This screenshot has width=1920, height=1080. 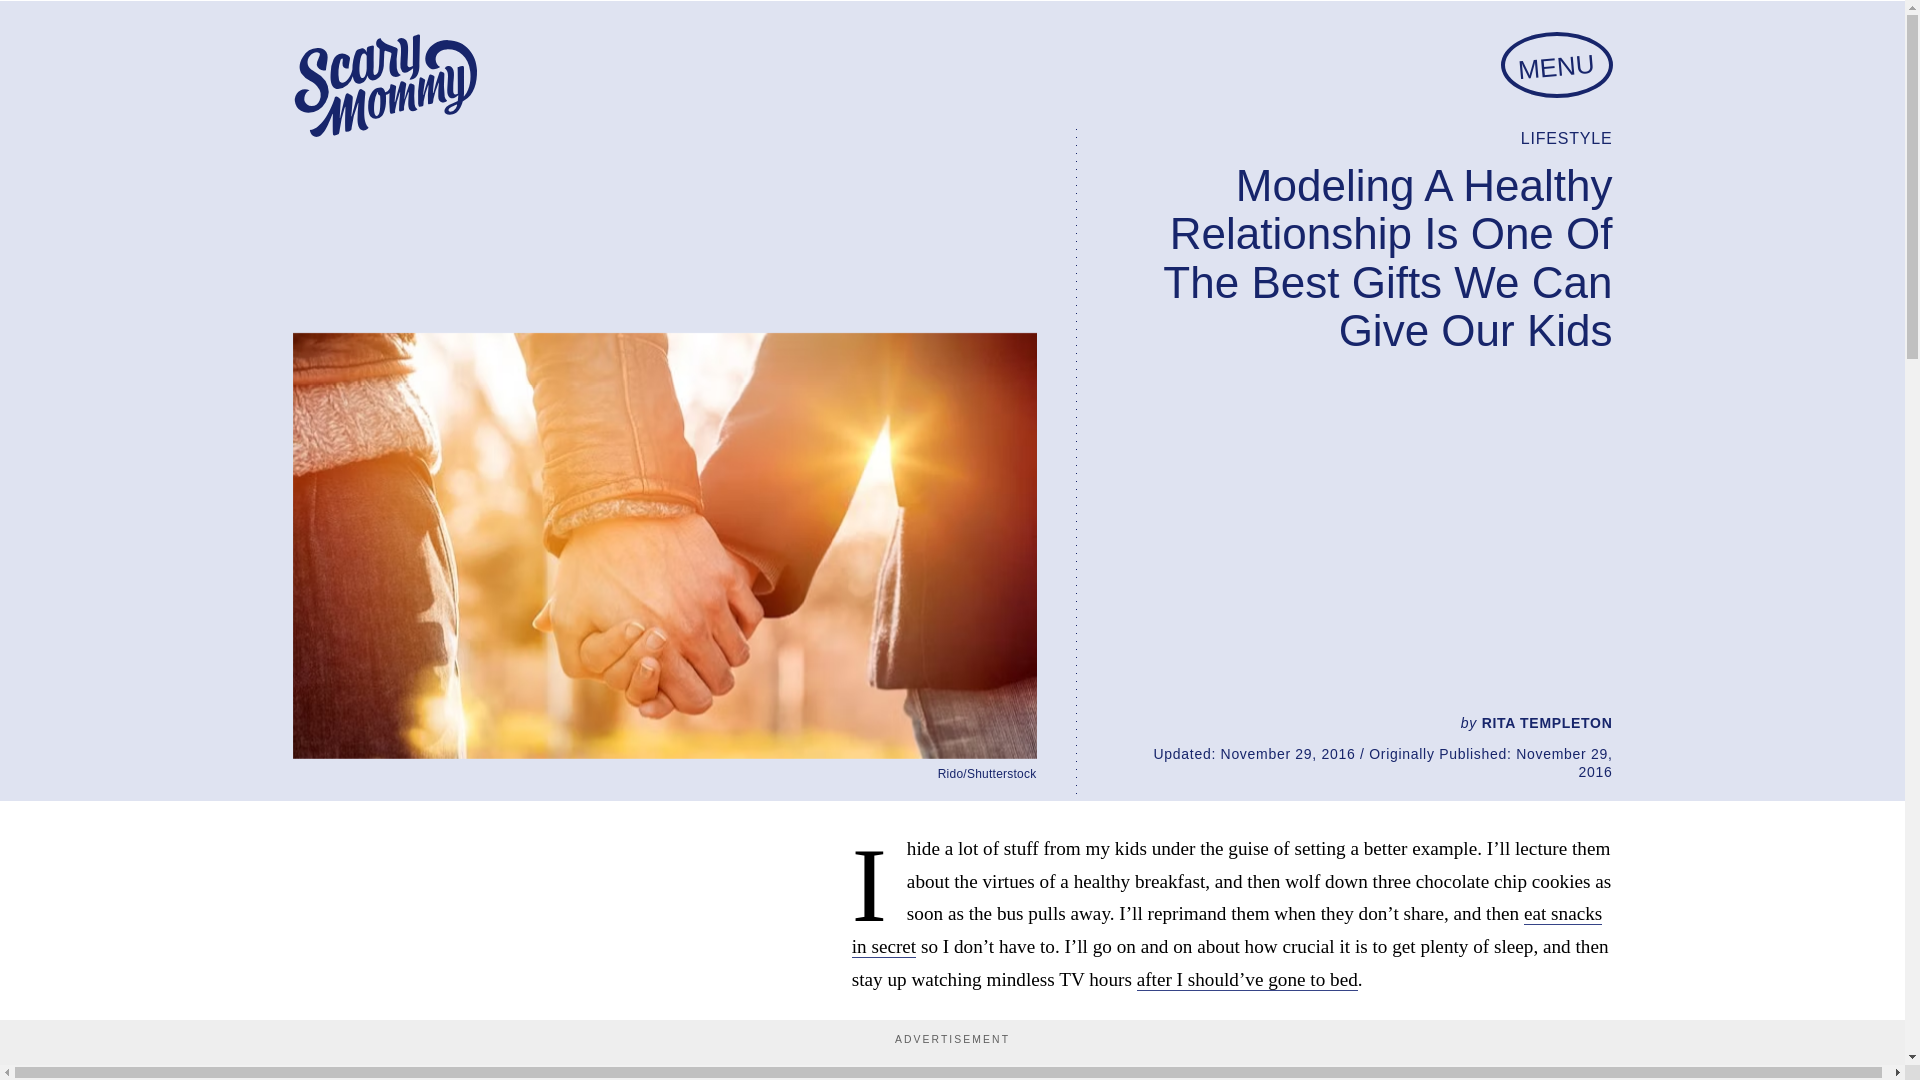 What do you see at coordinates (384, 86) in the screenshot?
I see `Scary Mommy` at bounding box center [384, 86].